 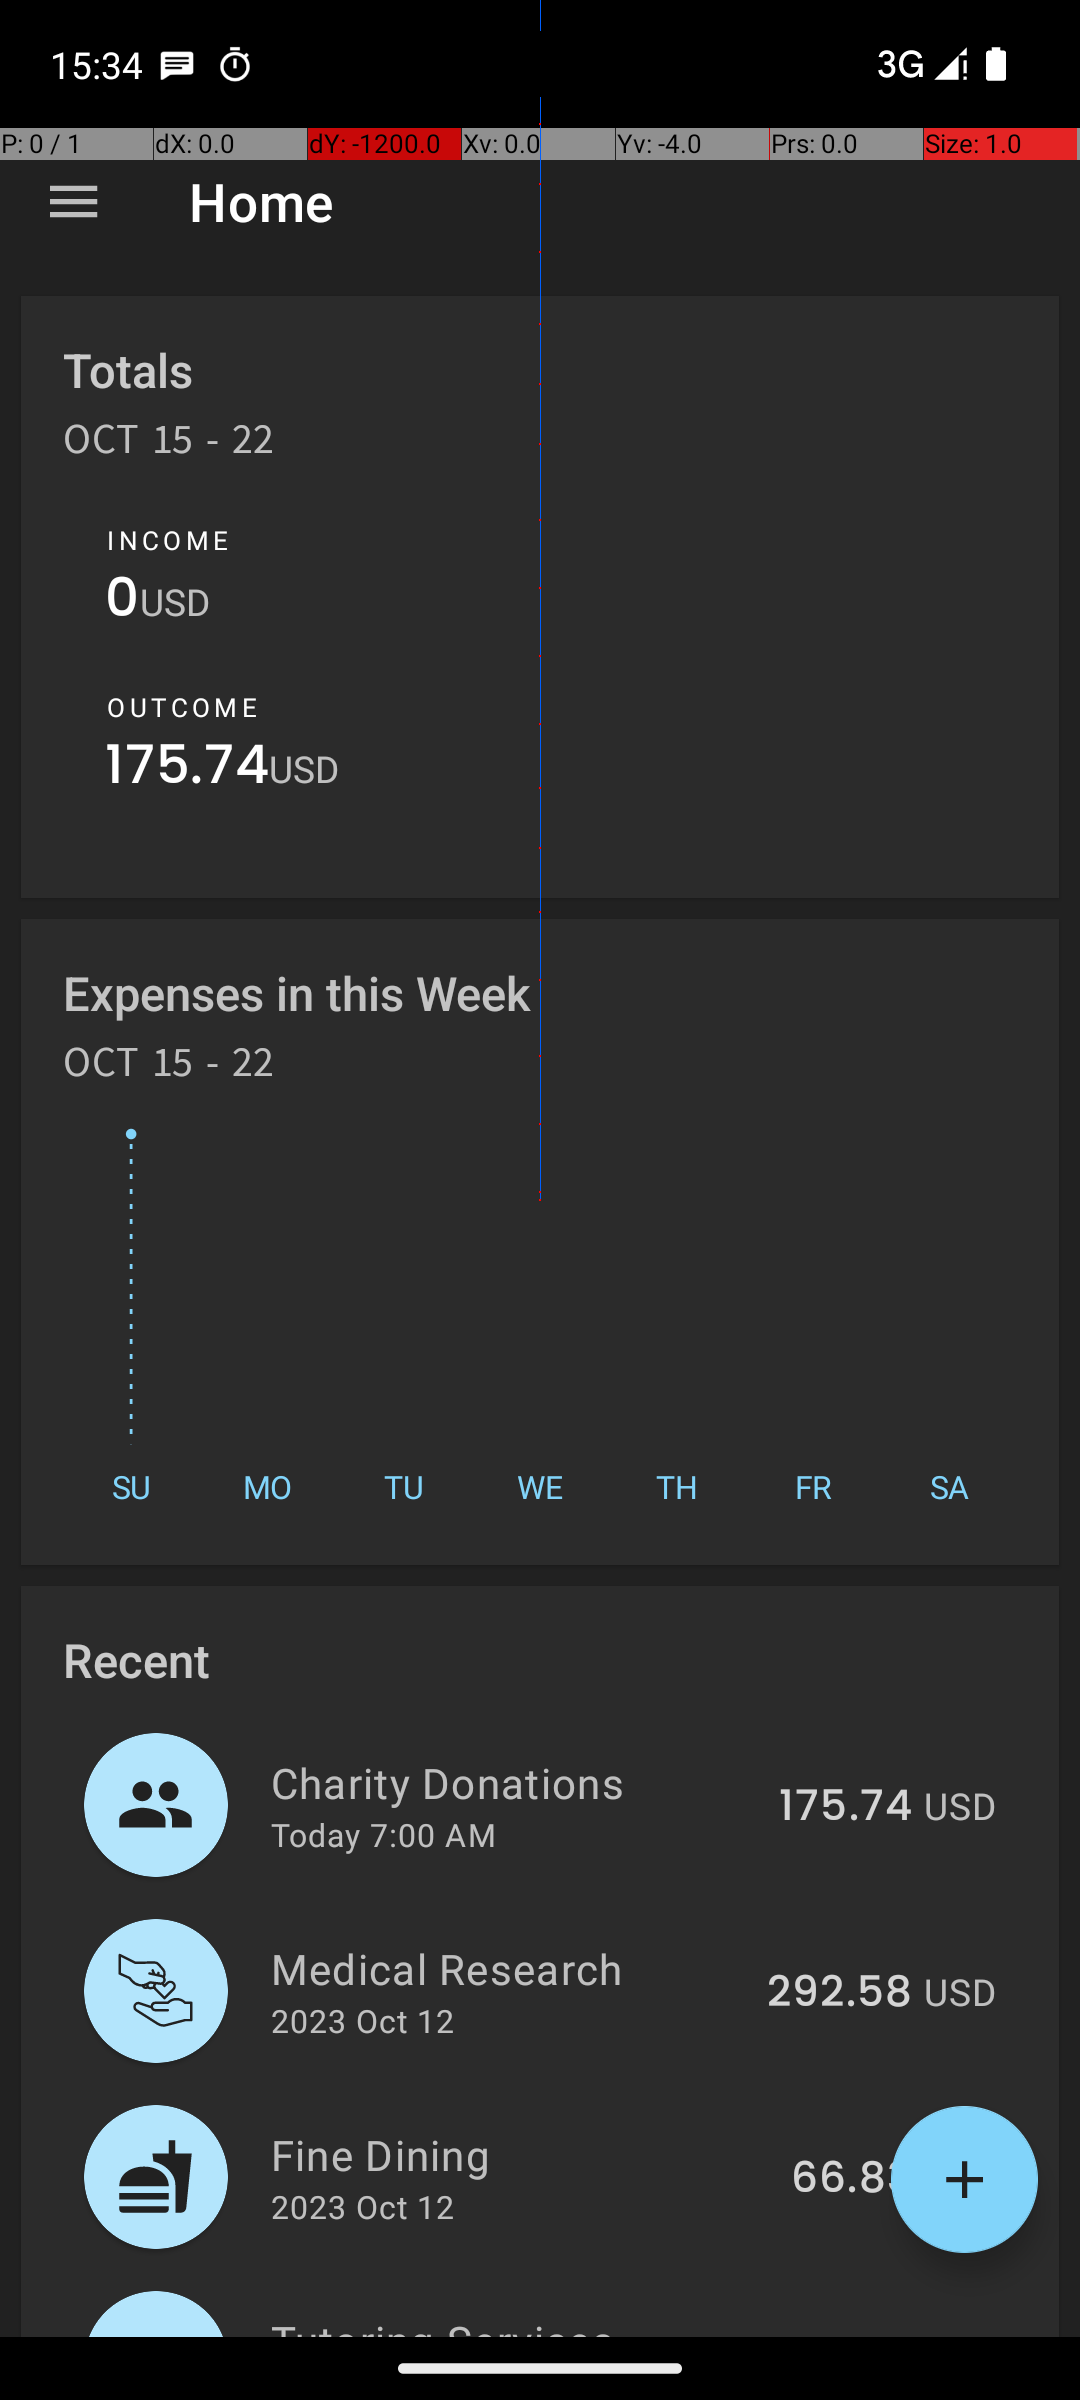 What do you see at coordinates (508, 1968) in the screenshot?
I see `Medical Research` at bounding box center [508, 1968].